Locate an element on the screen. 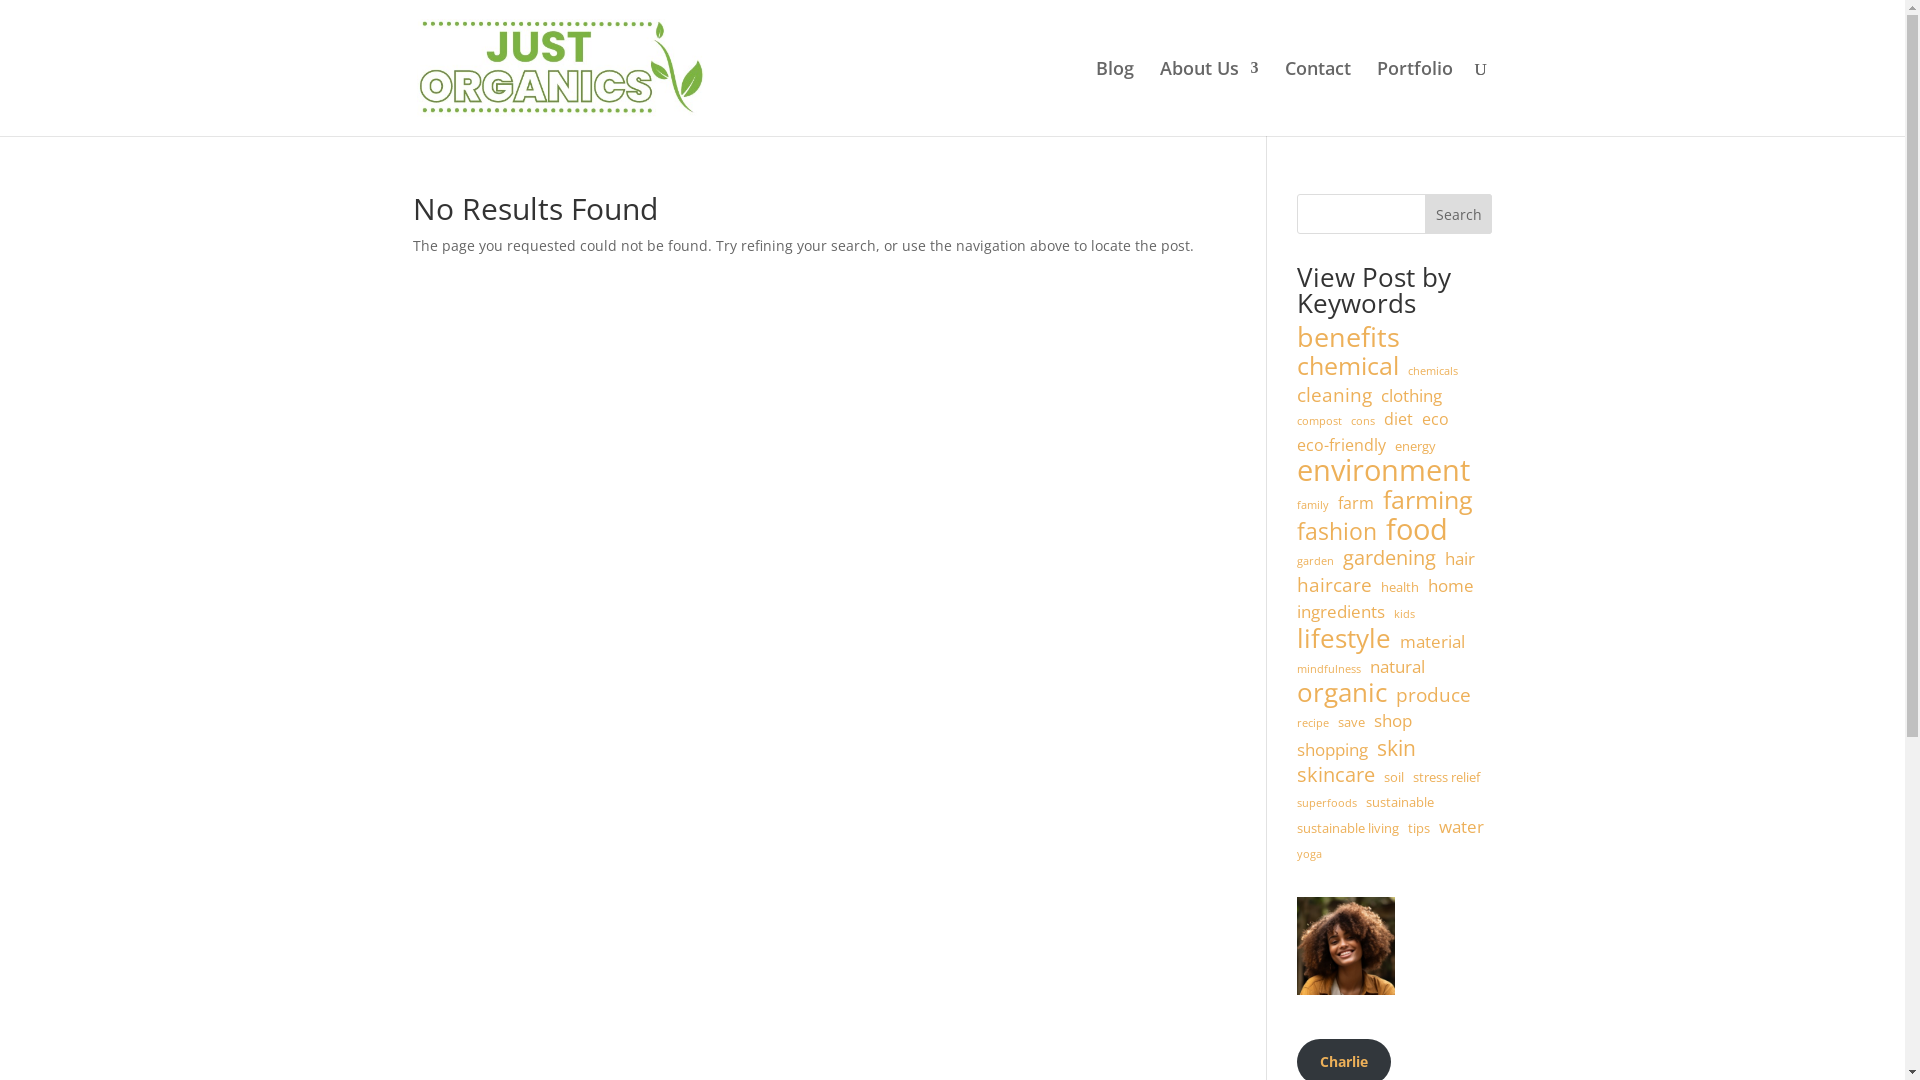  natural is located at coordinates (1398, 667).